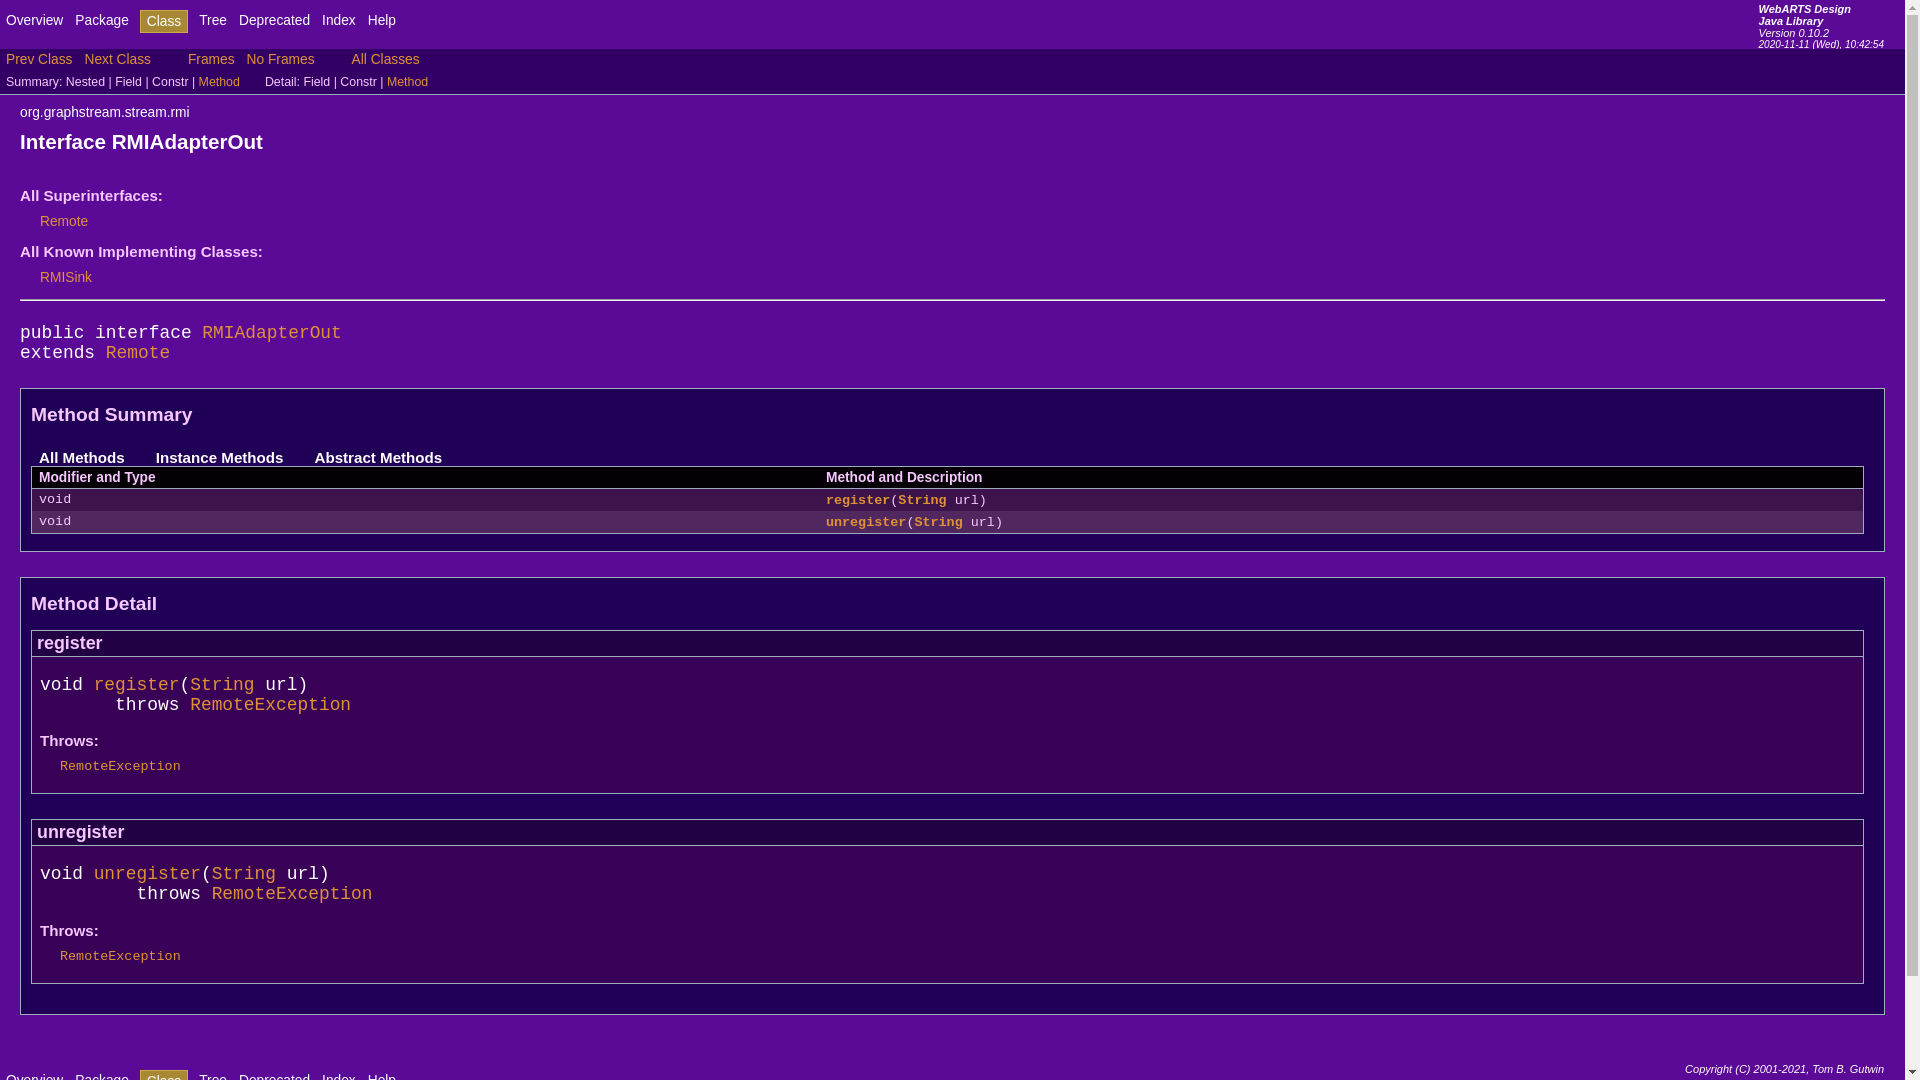 The width and height of the screenshot is (1920, 1080). What do you see at coordinates (922, 500) in the screenshot?
I see `String` at bounding box center [922, 500].